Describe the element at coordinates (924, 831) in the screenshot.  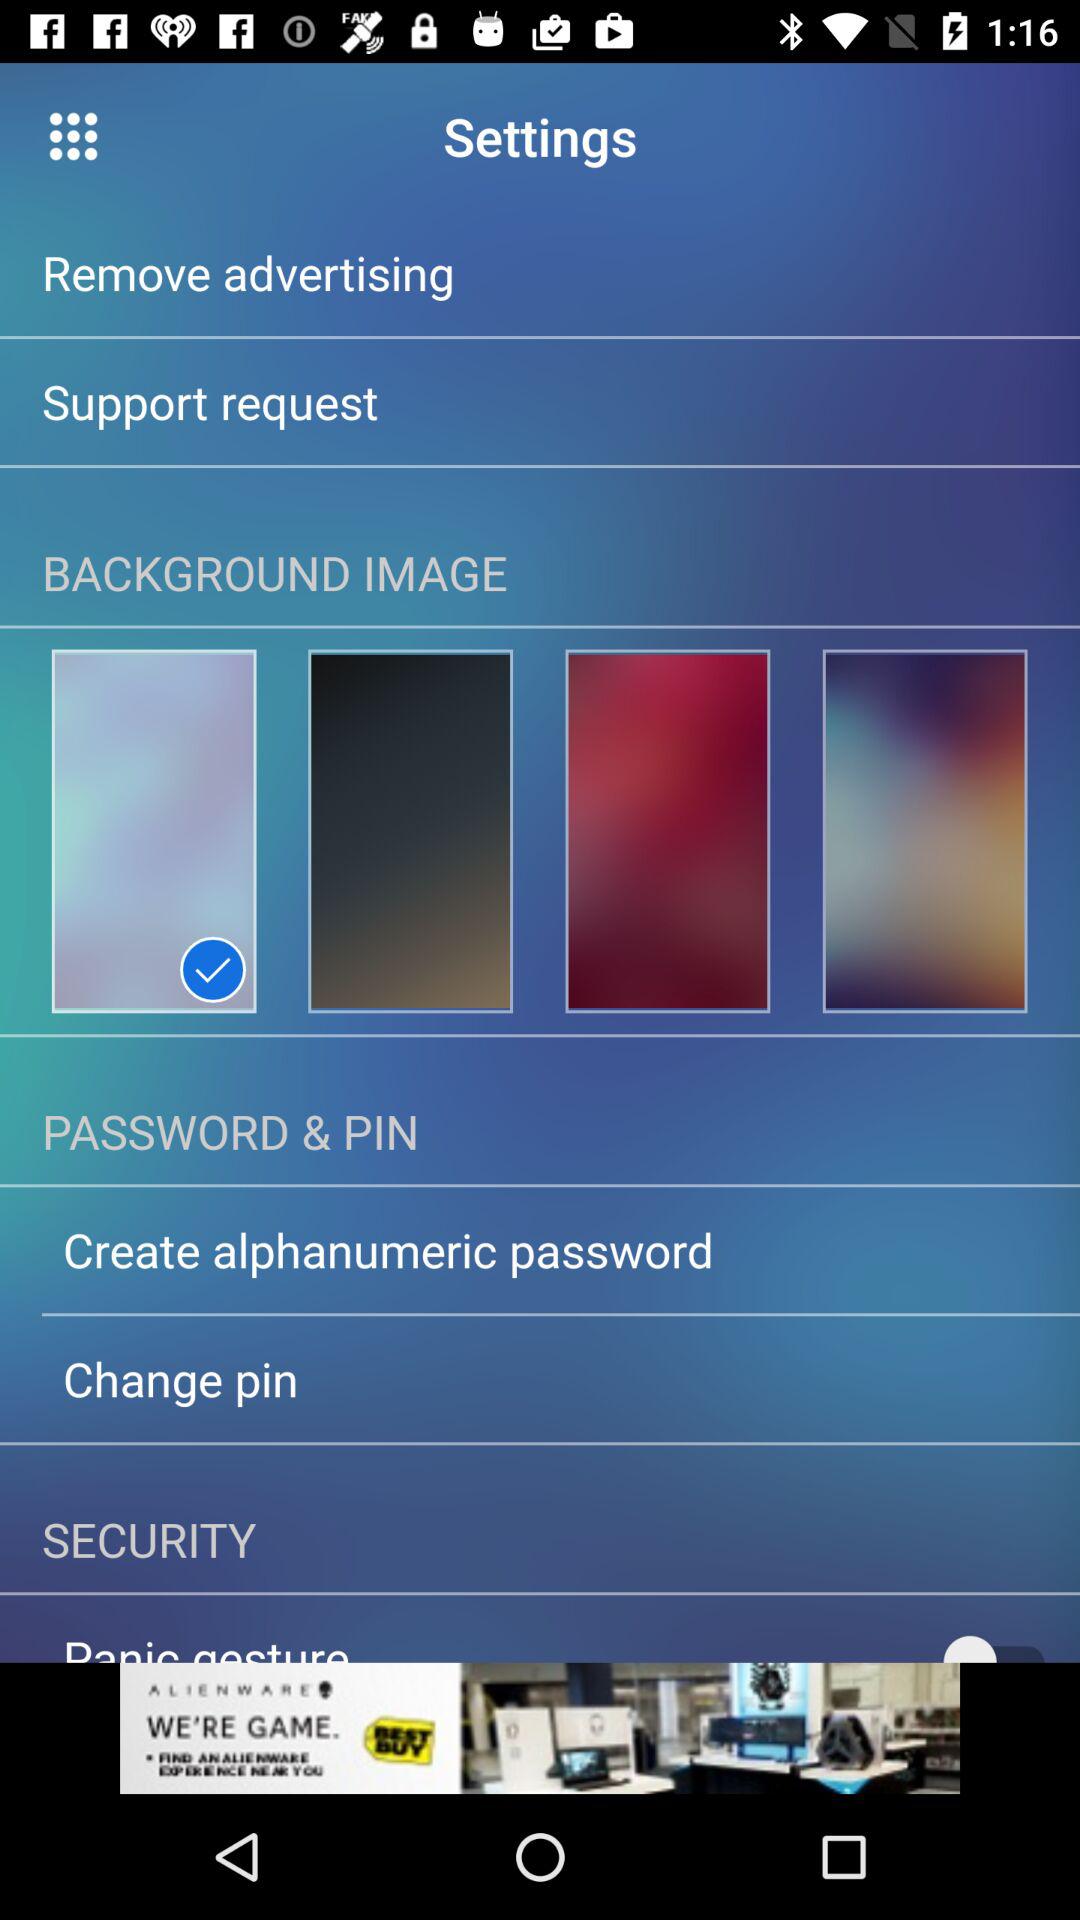
I see `set the background image` at that location.